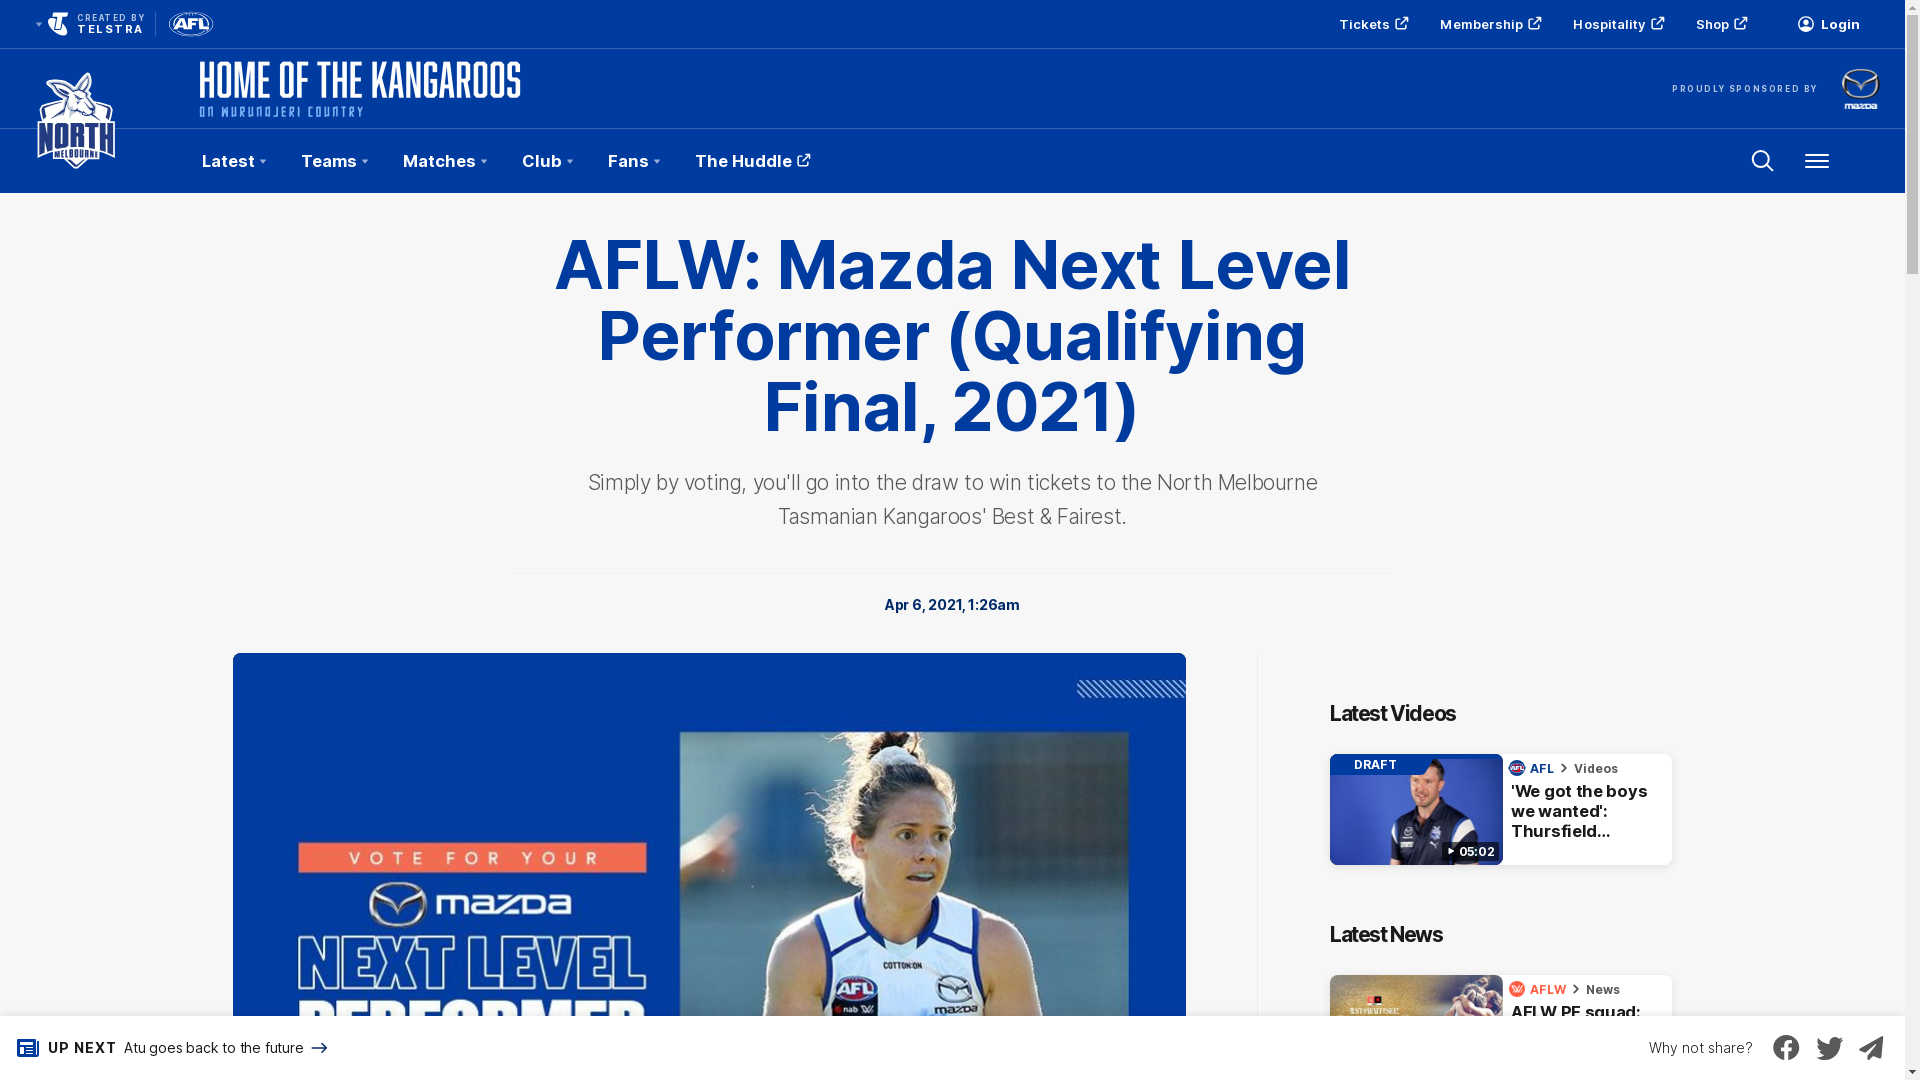 Image resolution: width=1920 pixels, height=1080 pixels. What do you see at coordinates (334, 161) in the screenshot?
I see `Teams` at bounding box center [334, 161].